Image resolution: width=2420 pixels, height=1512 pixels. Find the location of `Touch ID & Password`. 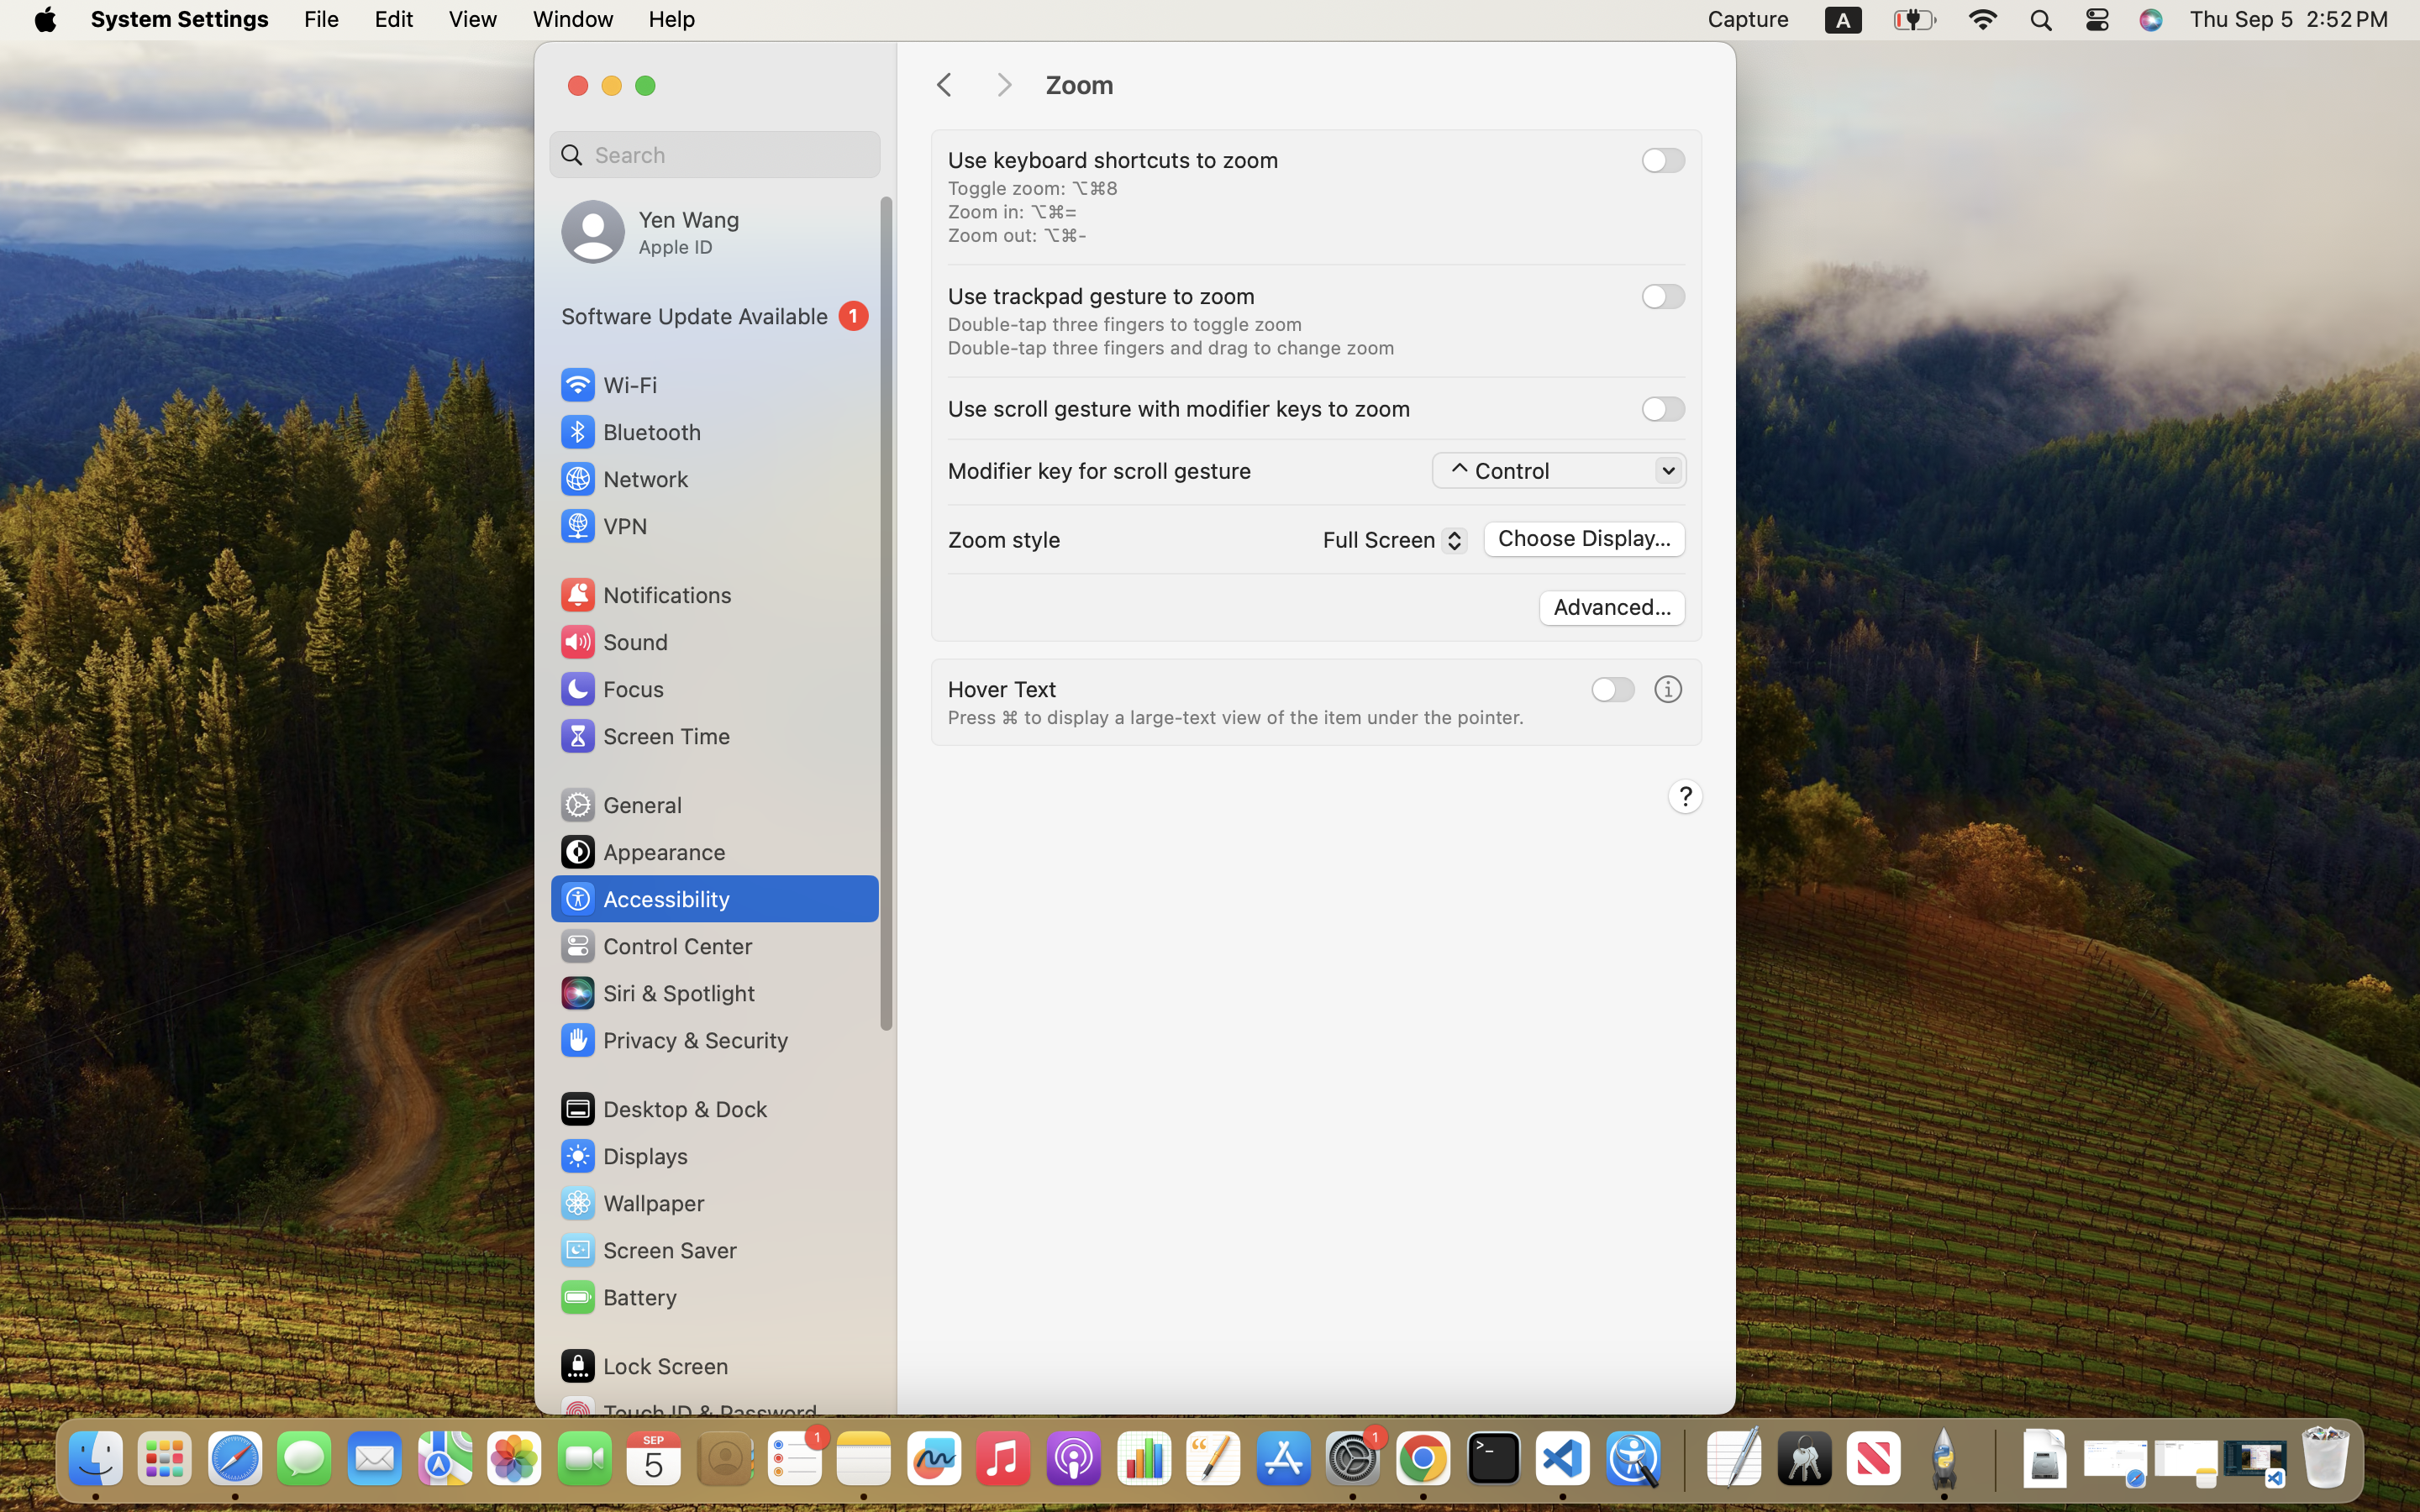

Touch ID & Password is located at coordinates (688, 1413).